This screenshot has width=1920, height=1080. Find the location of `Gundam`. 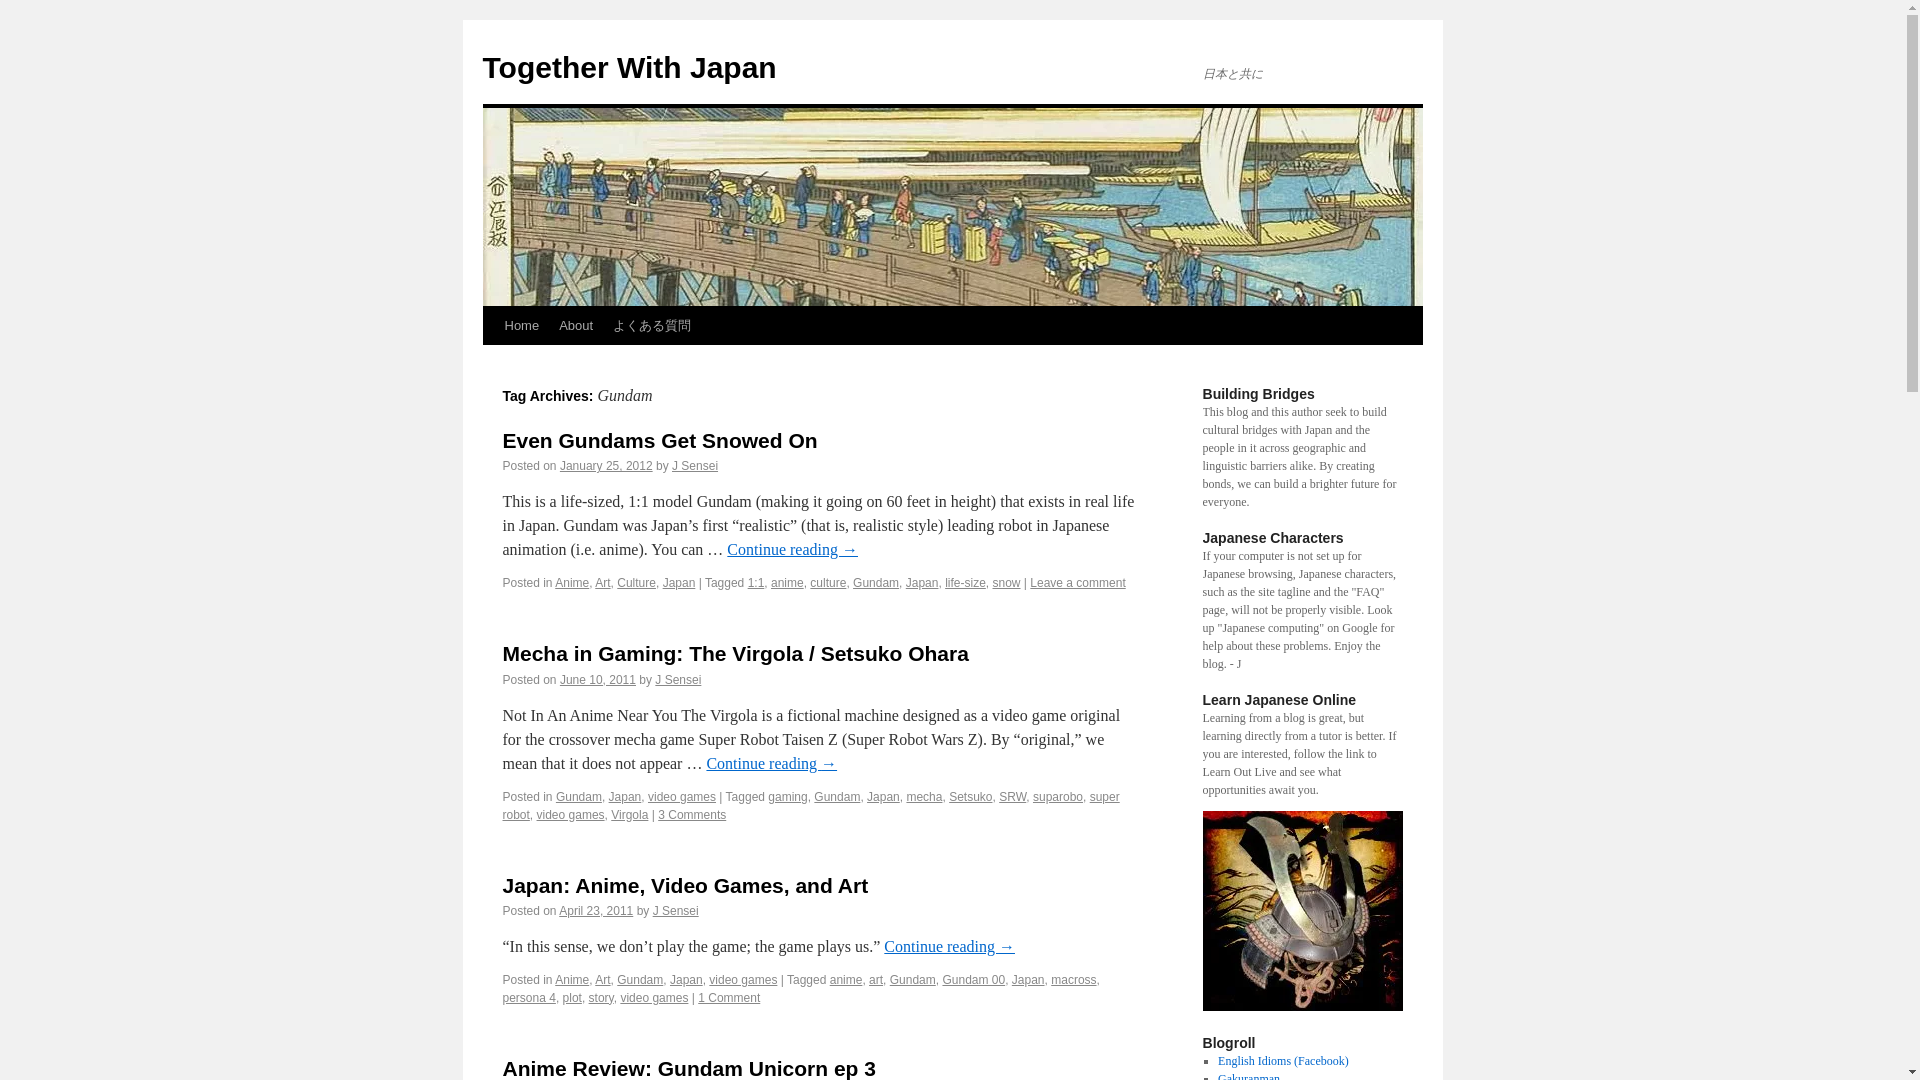

Gundam is located at coordinates (875, 582).